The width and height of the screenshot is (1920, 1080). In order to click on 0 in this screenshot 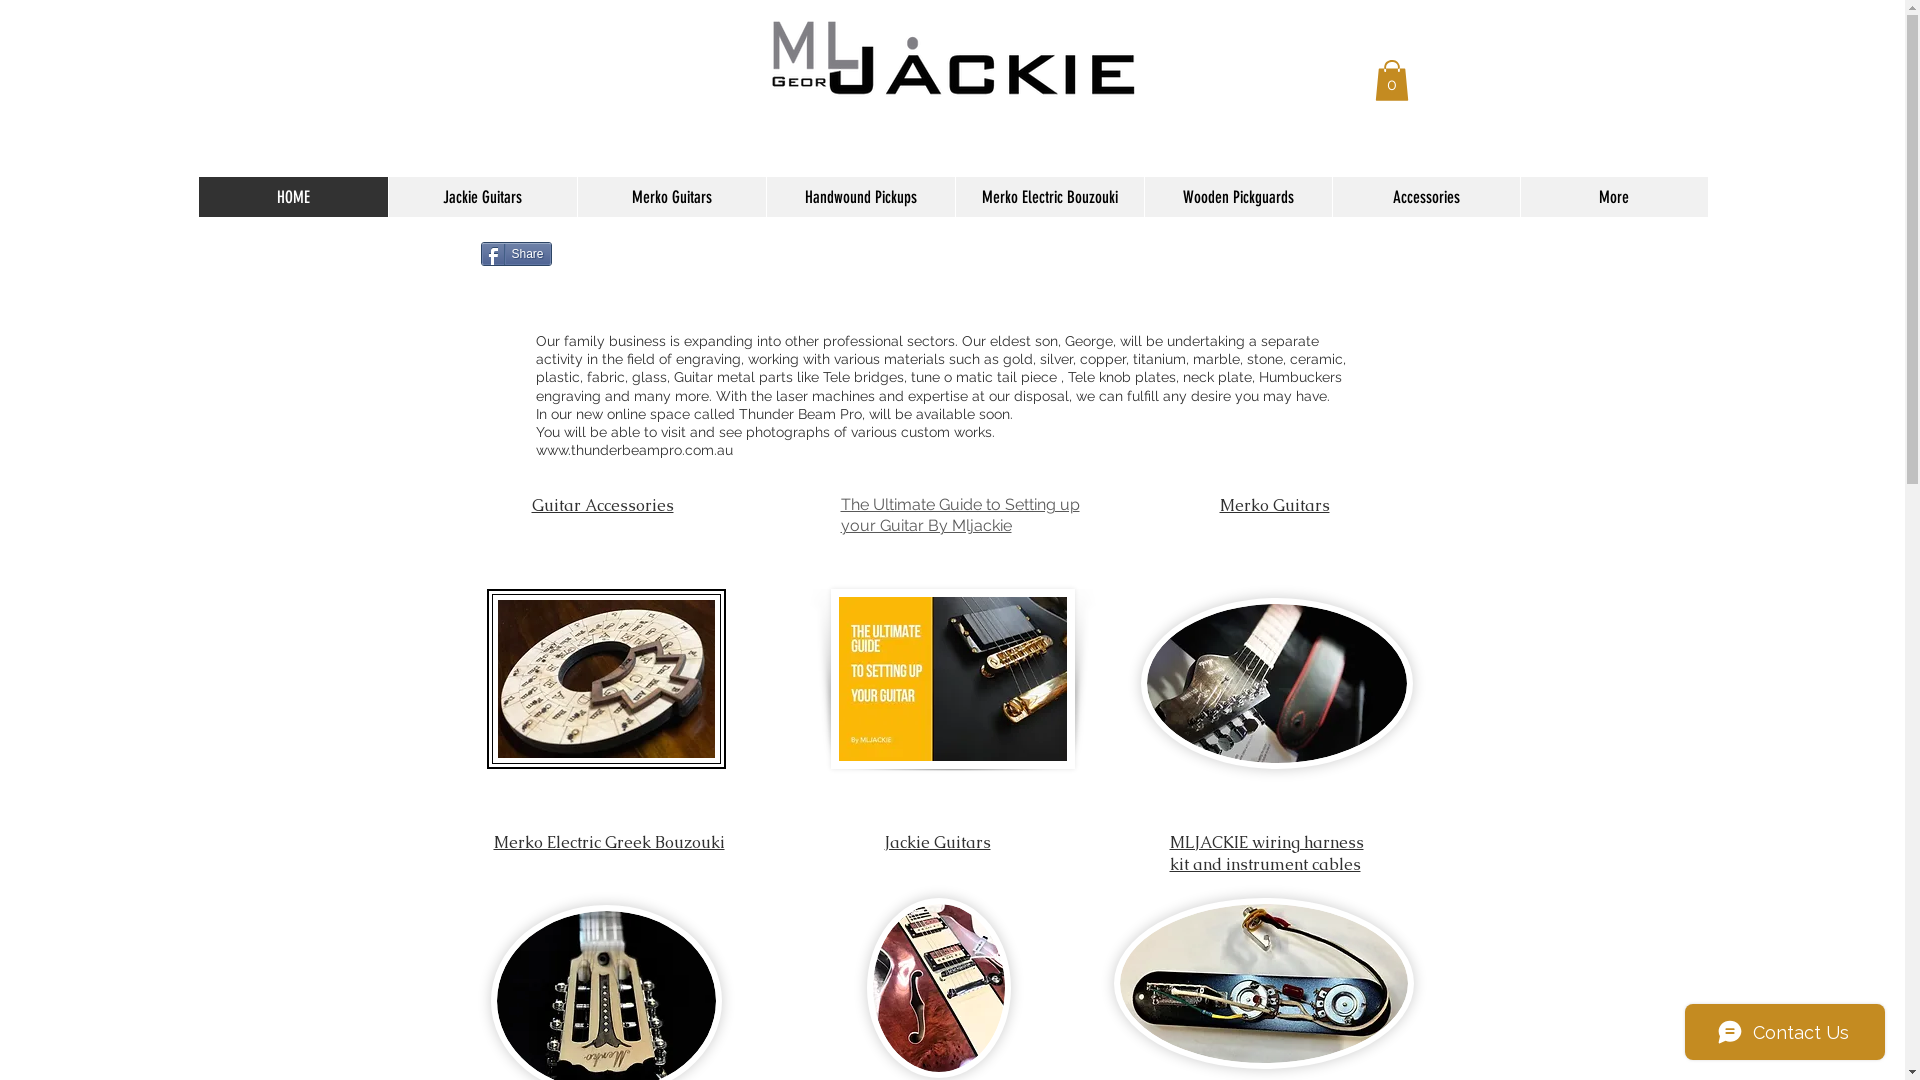, I will do `click(1391, 80)`.